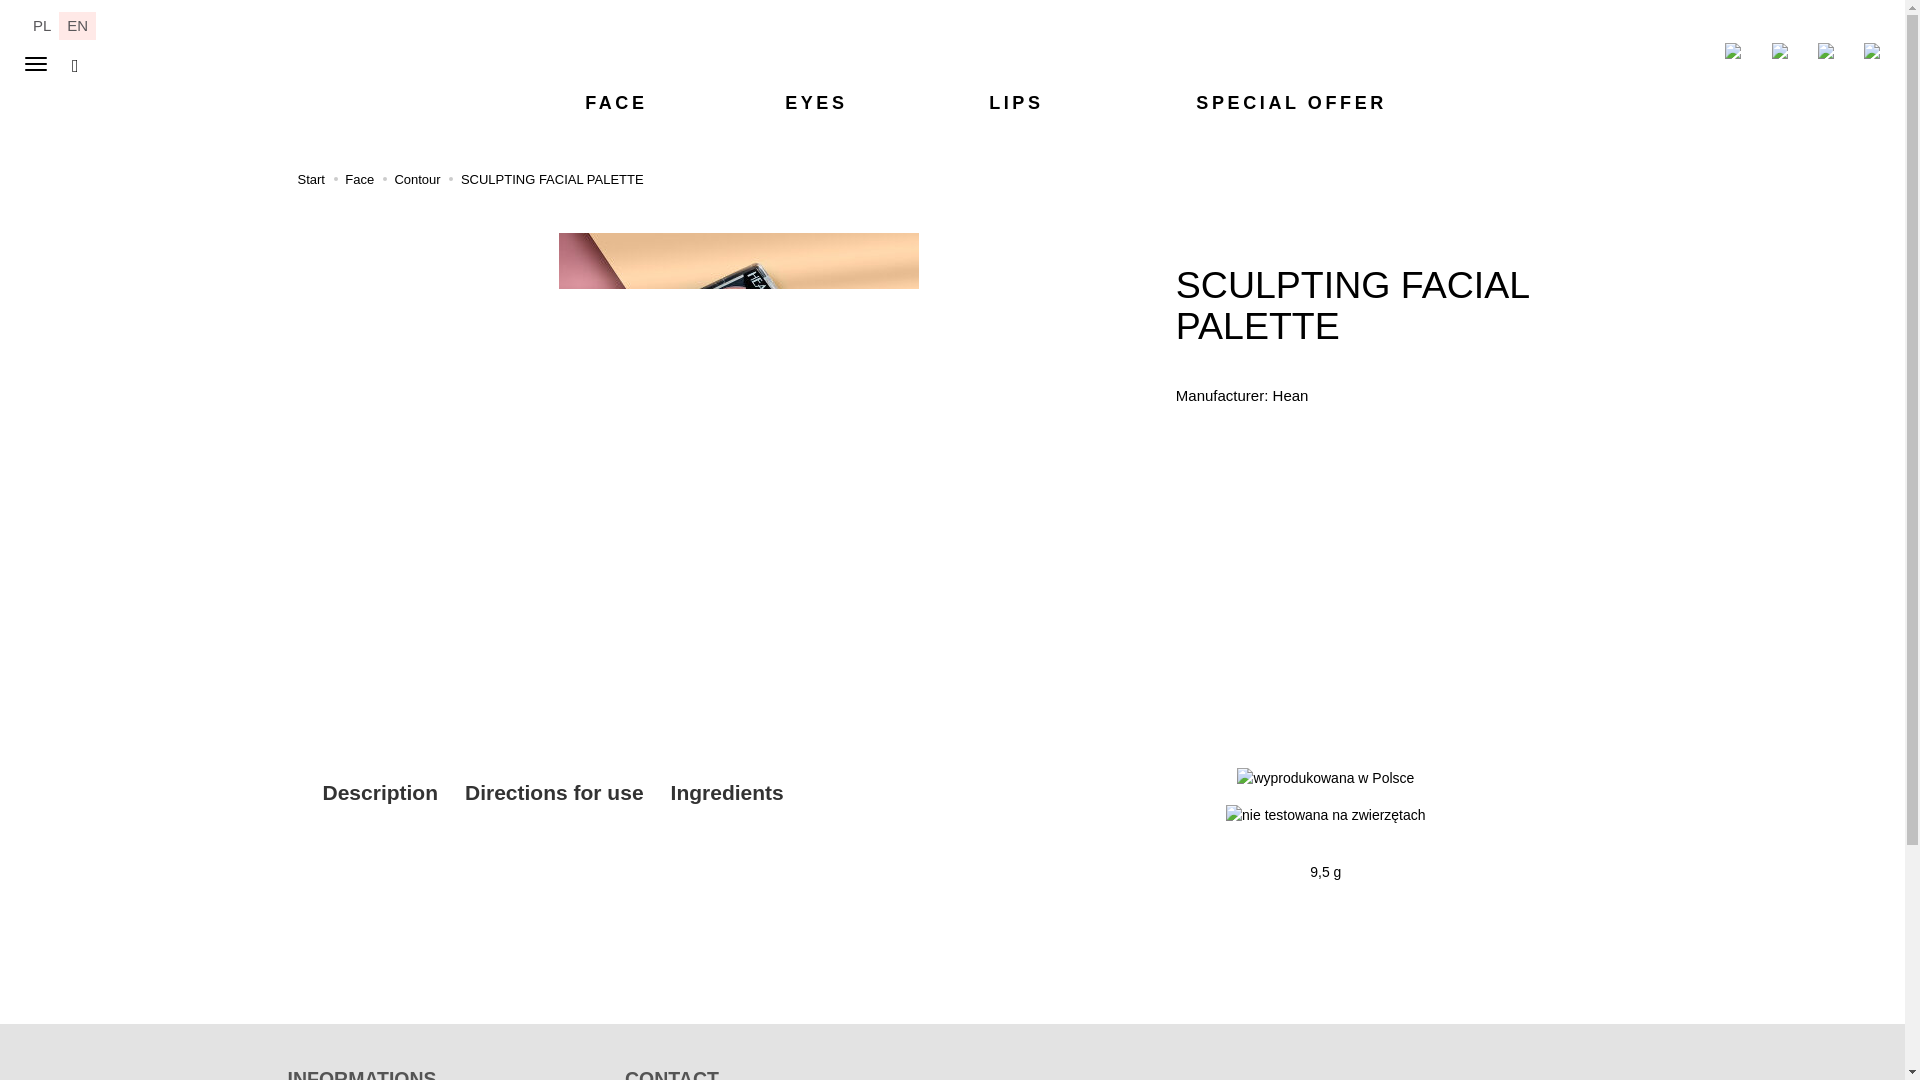 This screenshot has height=1080, width=1920. I want to click on FACE, so click(616, 102).